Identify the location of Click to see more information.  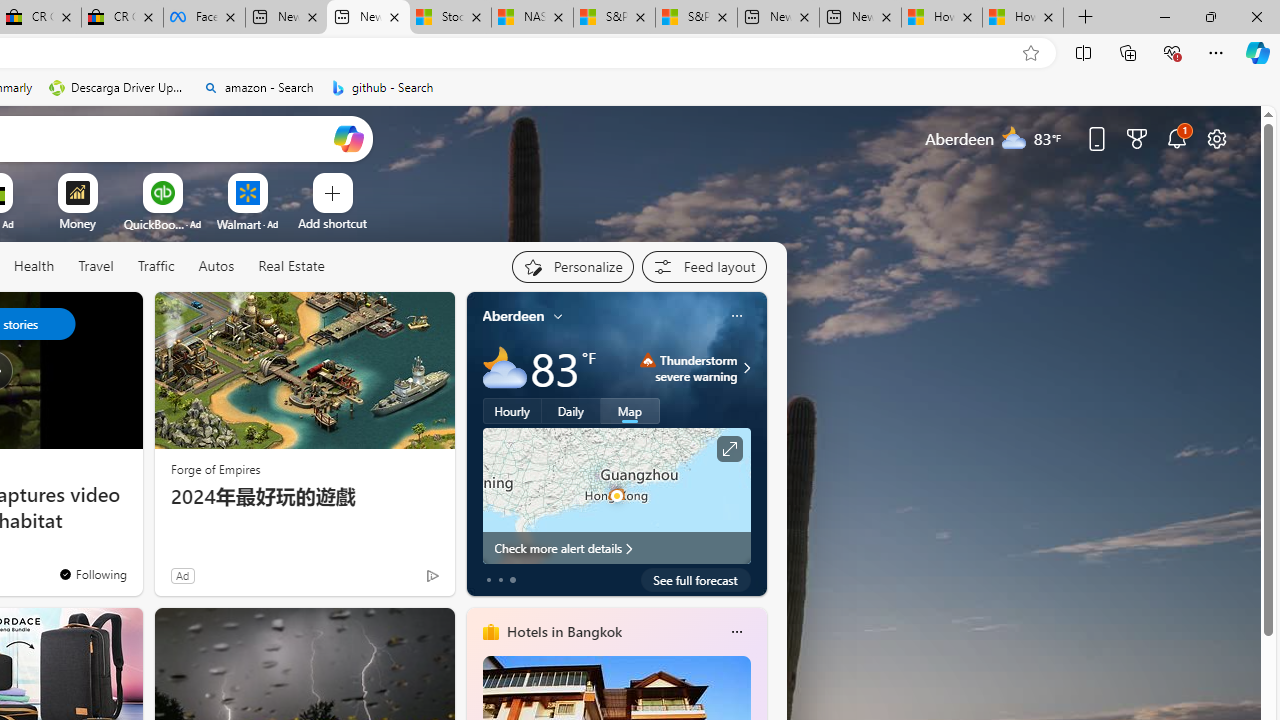
(728, 449).